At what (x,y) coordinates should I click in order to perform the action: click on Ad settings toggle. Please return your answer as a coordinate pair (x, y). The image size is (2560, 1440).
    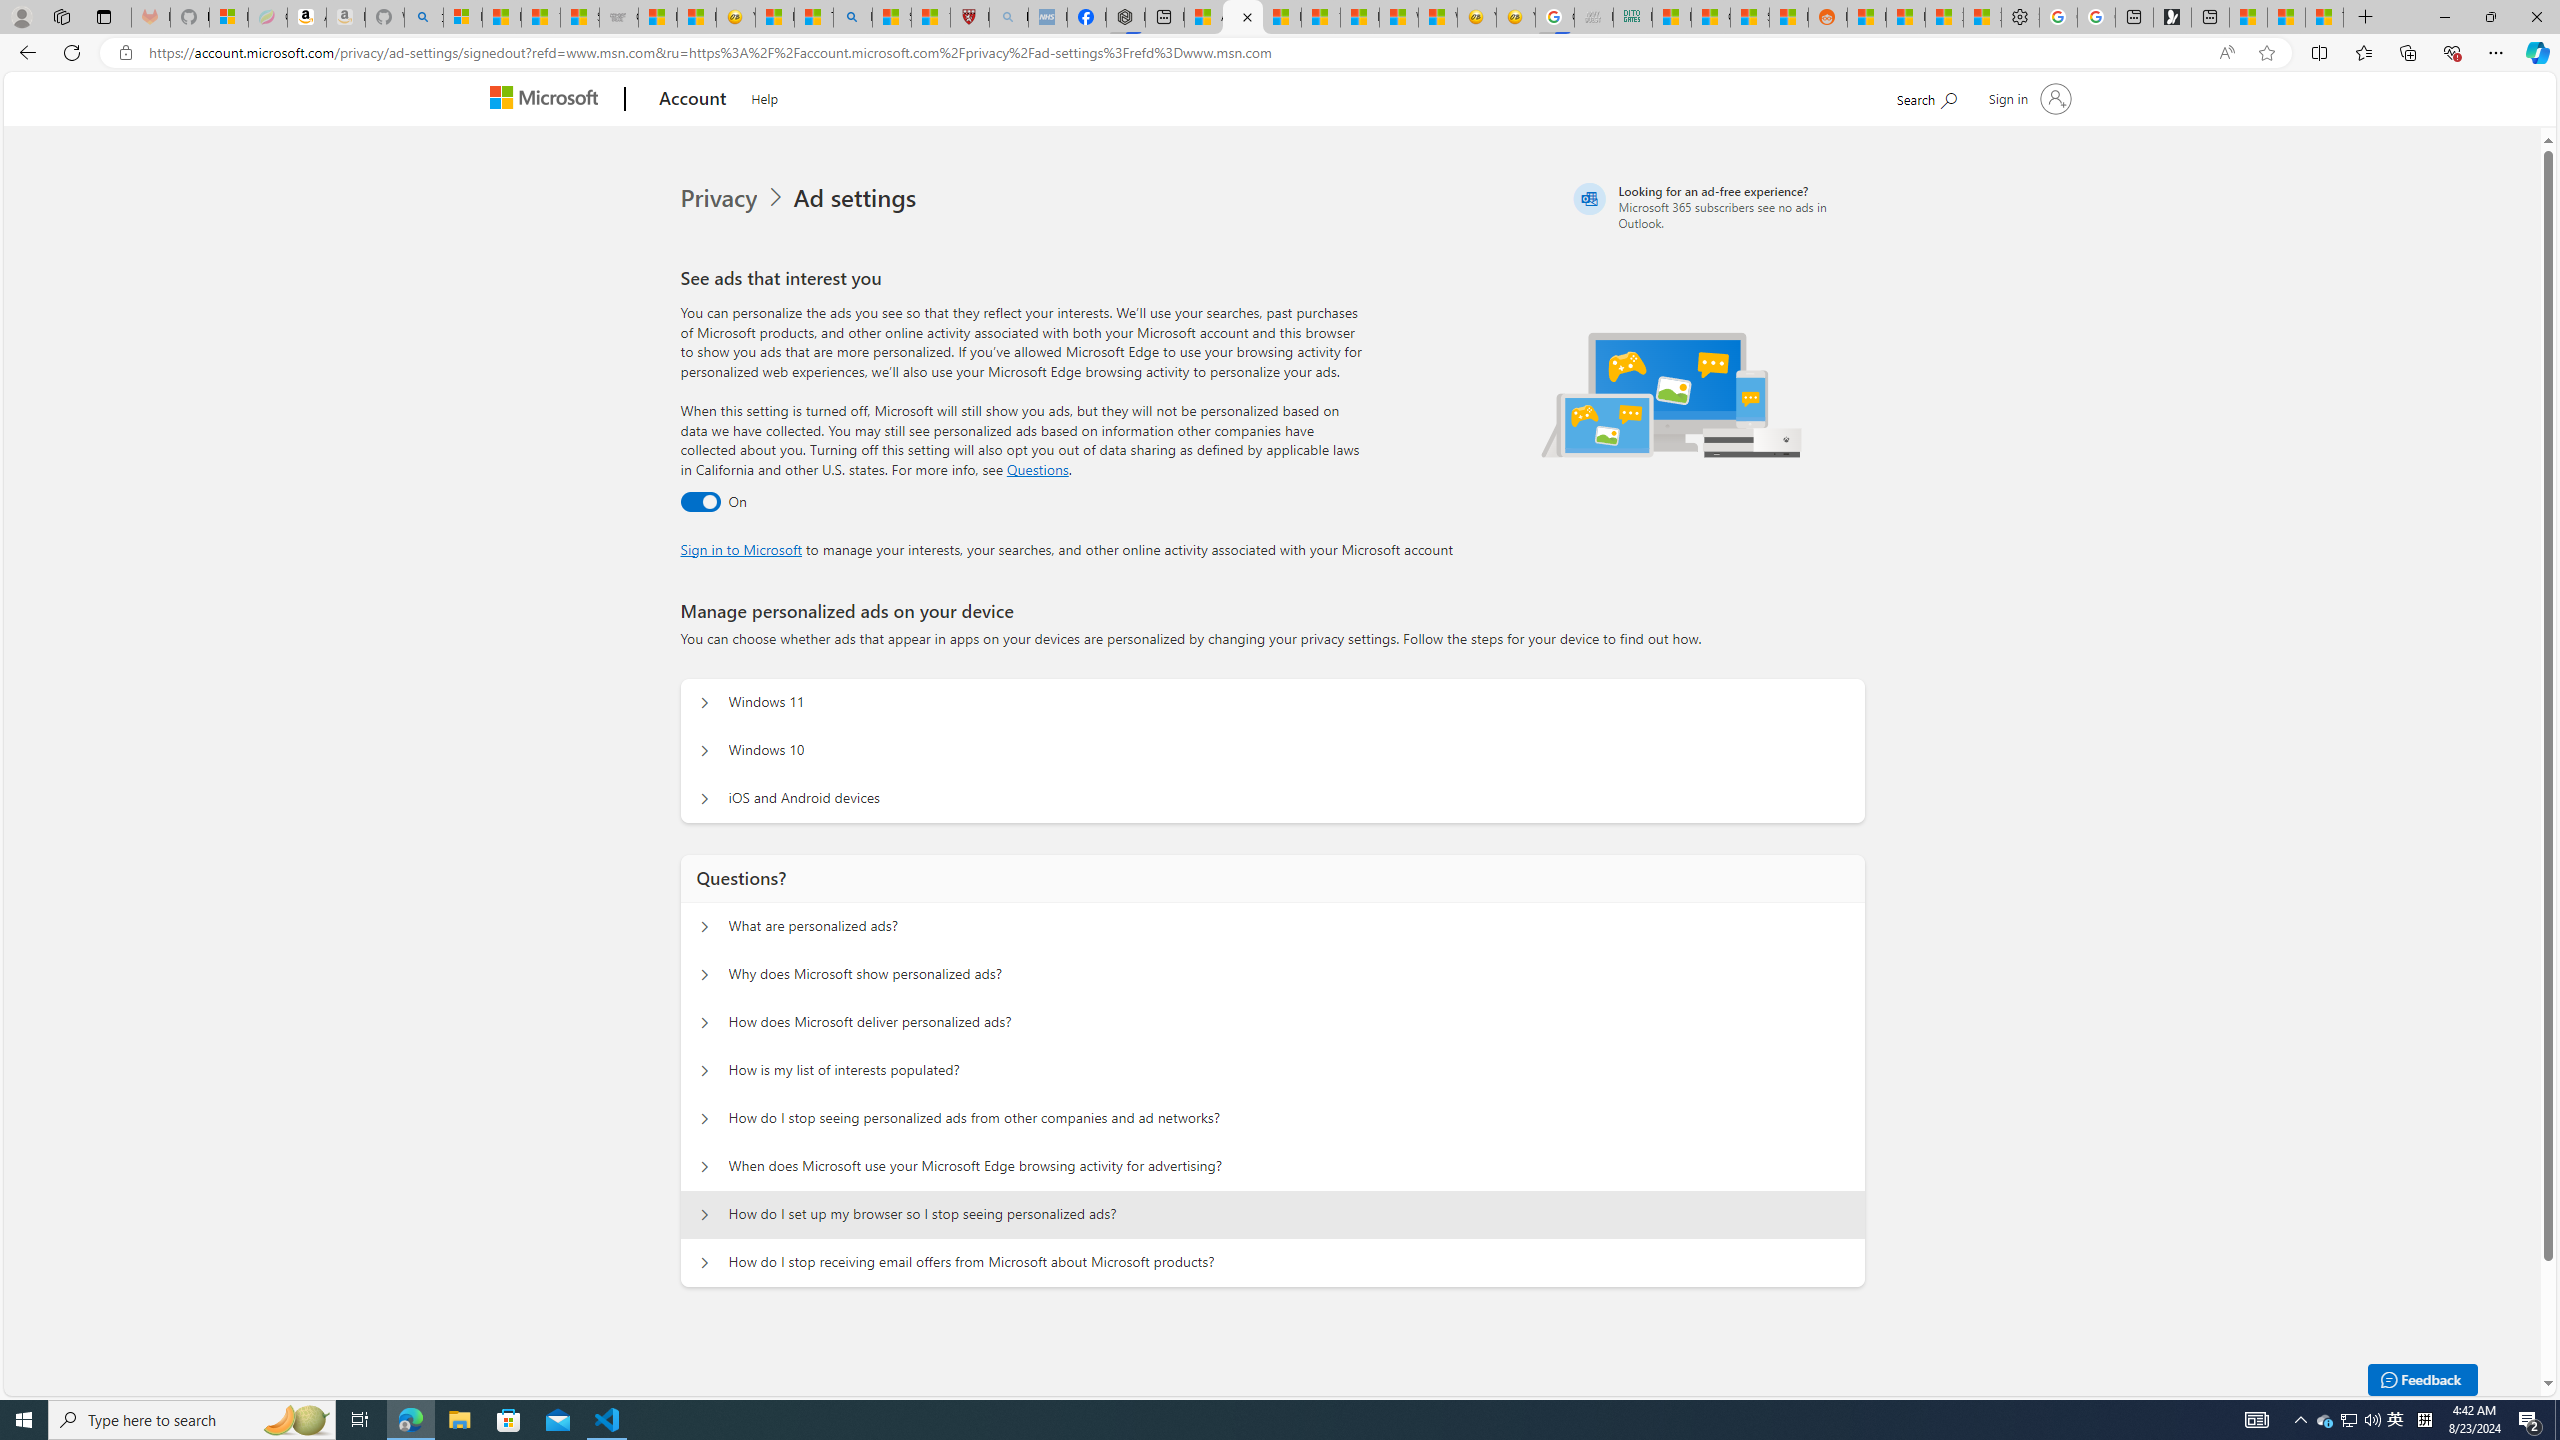
    Looking at the image, I should click on (700, 502).